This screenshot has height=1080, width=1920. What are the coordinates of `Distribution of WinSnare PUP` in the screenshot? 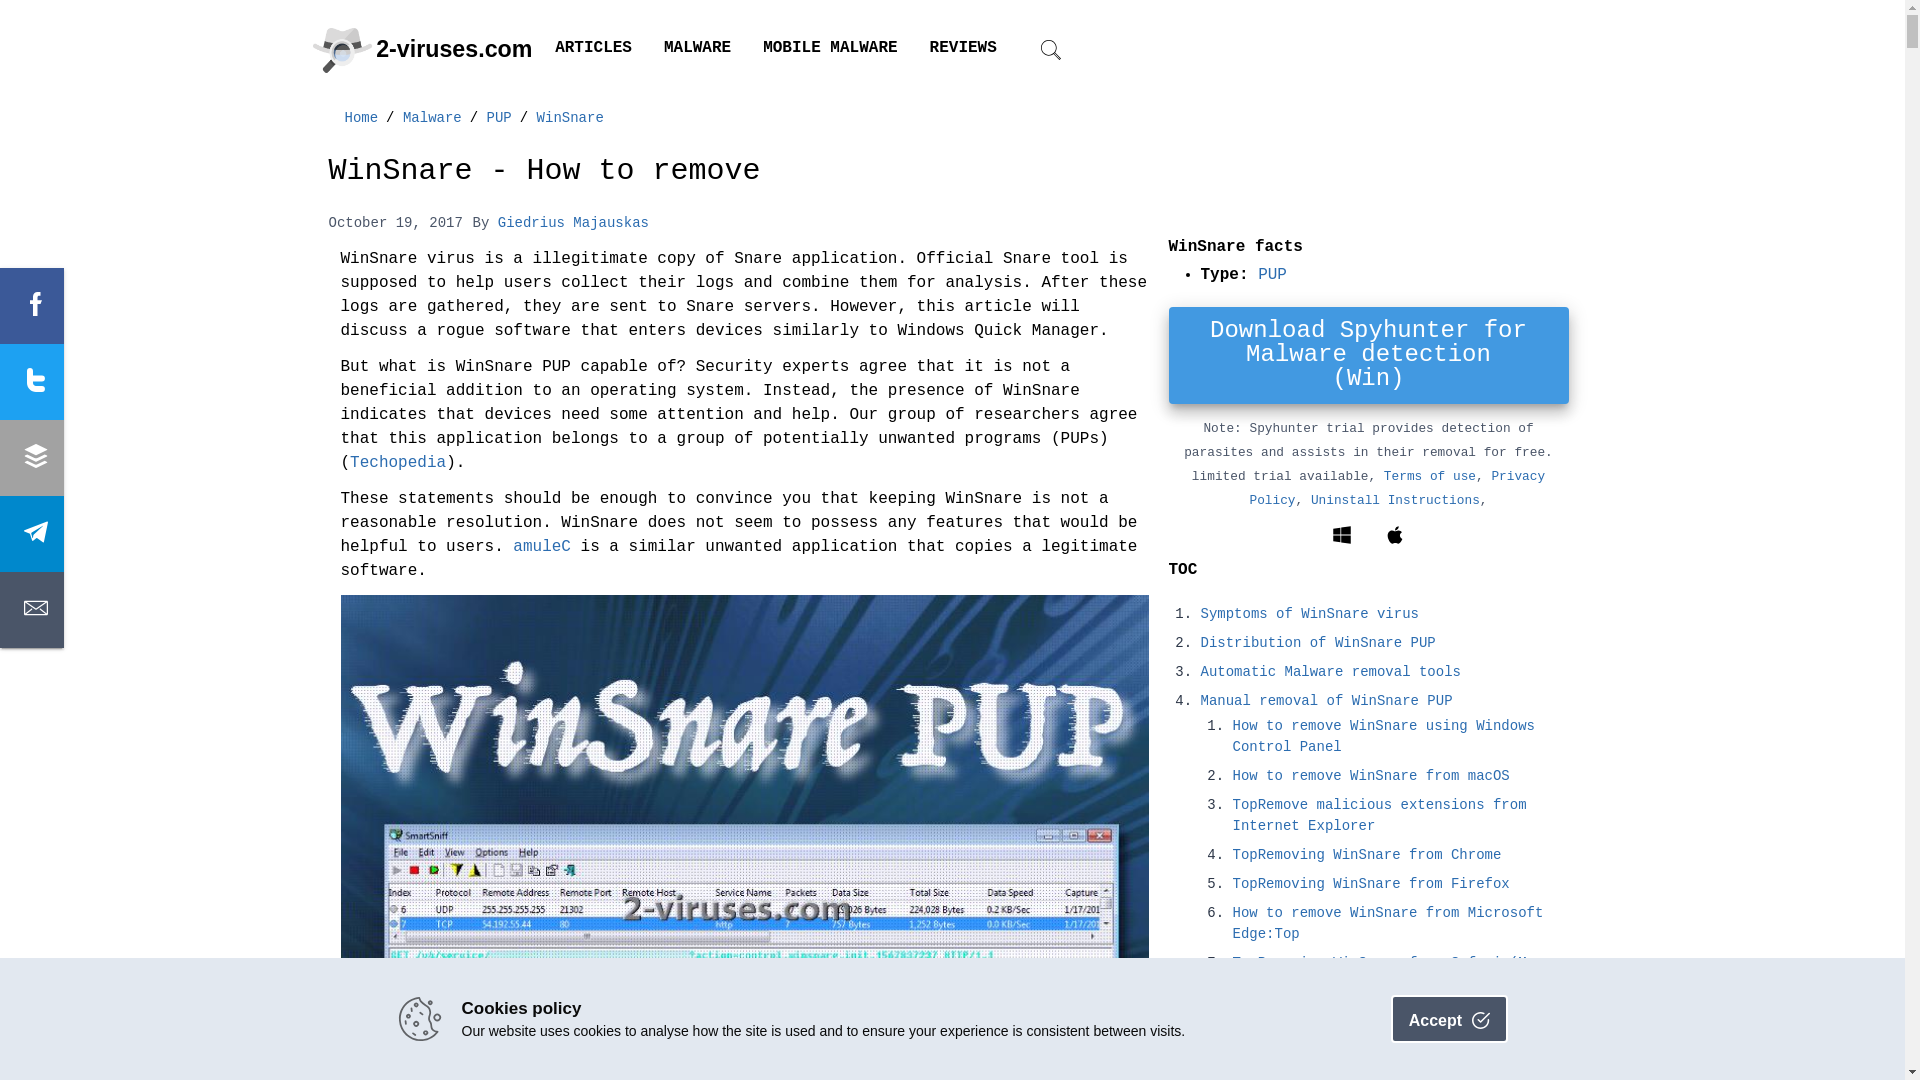 It's located at (1318, 642).